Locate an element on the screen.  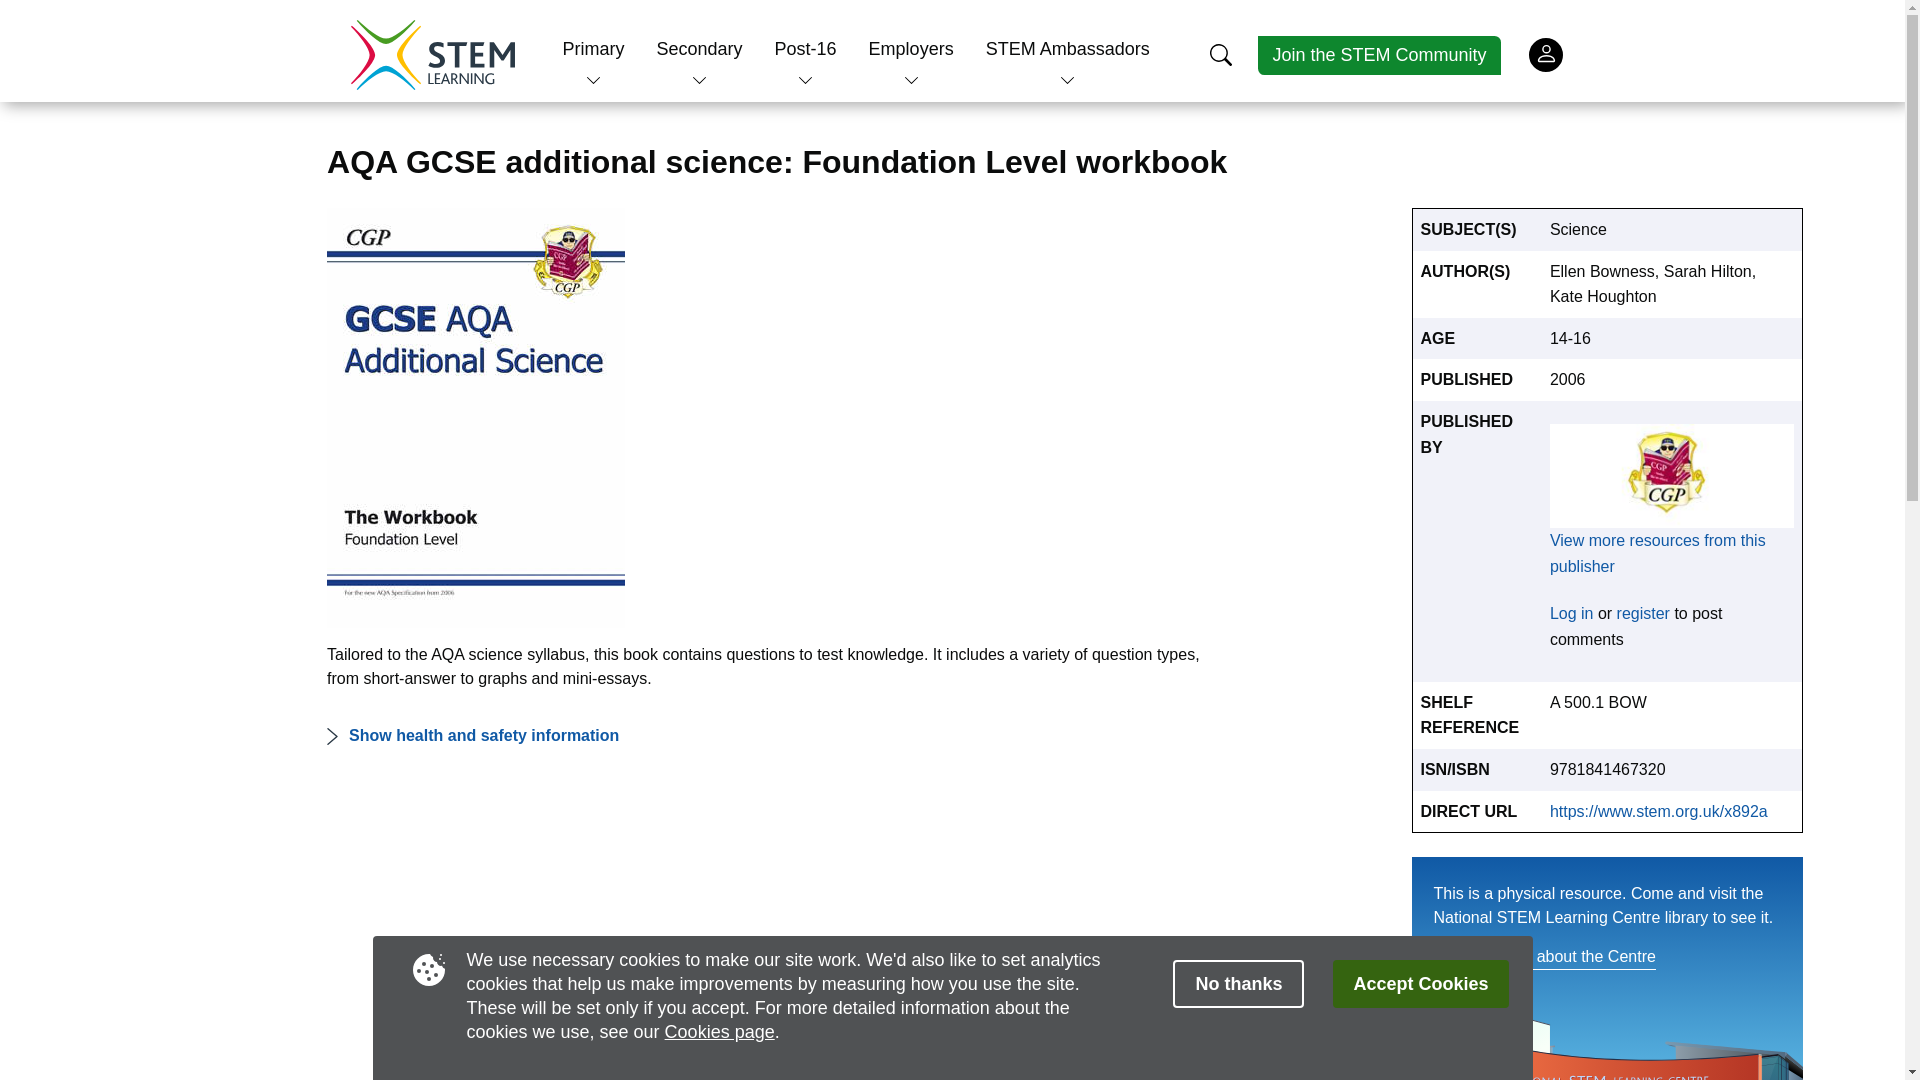
Home is located at coordinates (432, 54).